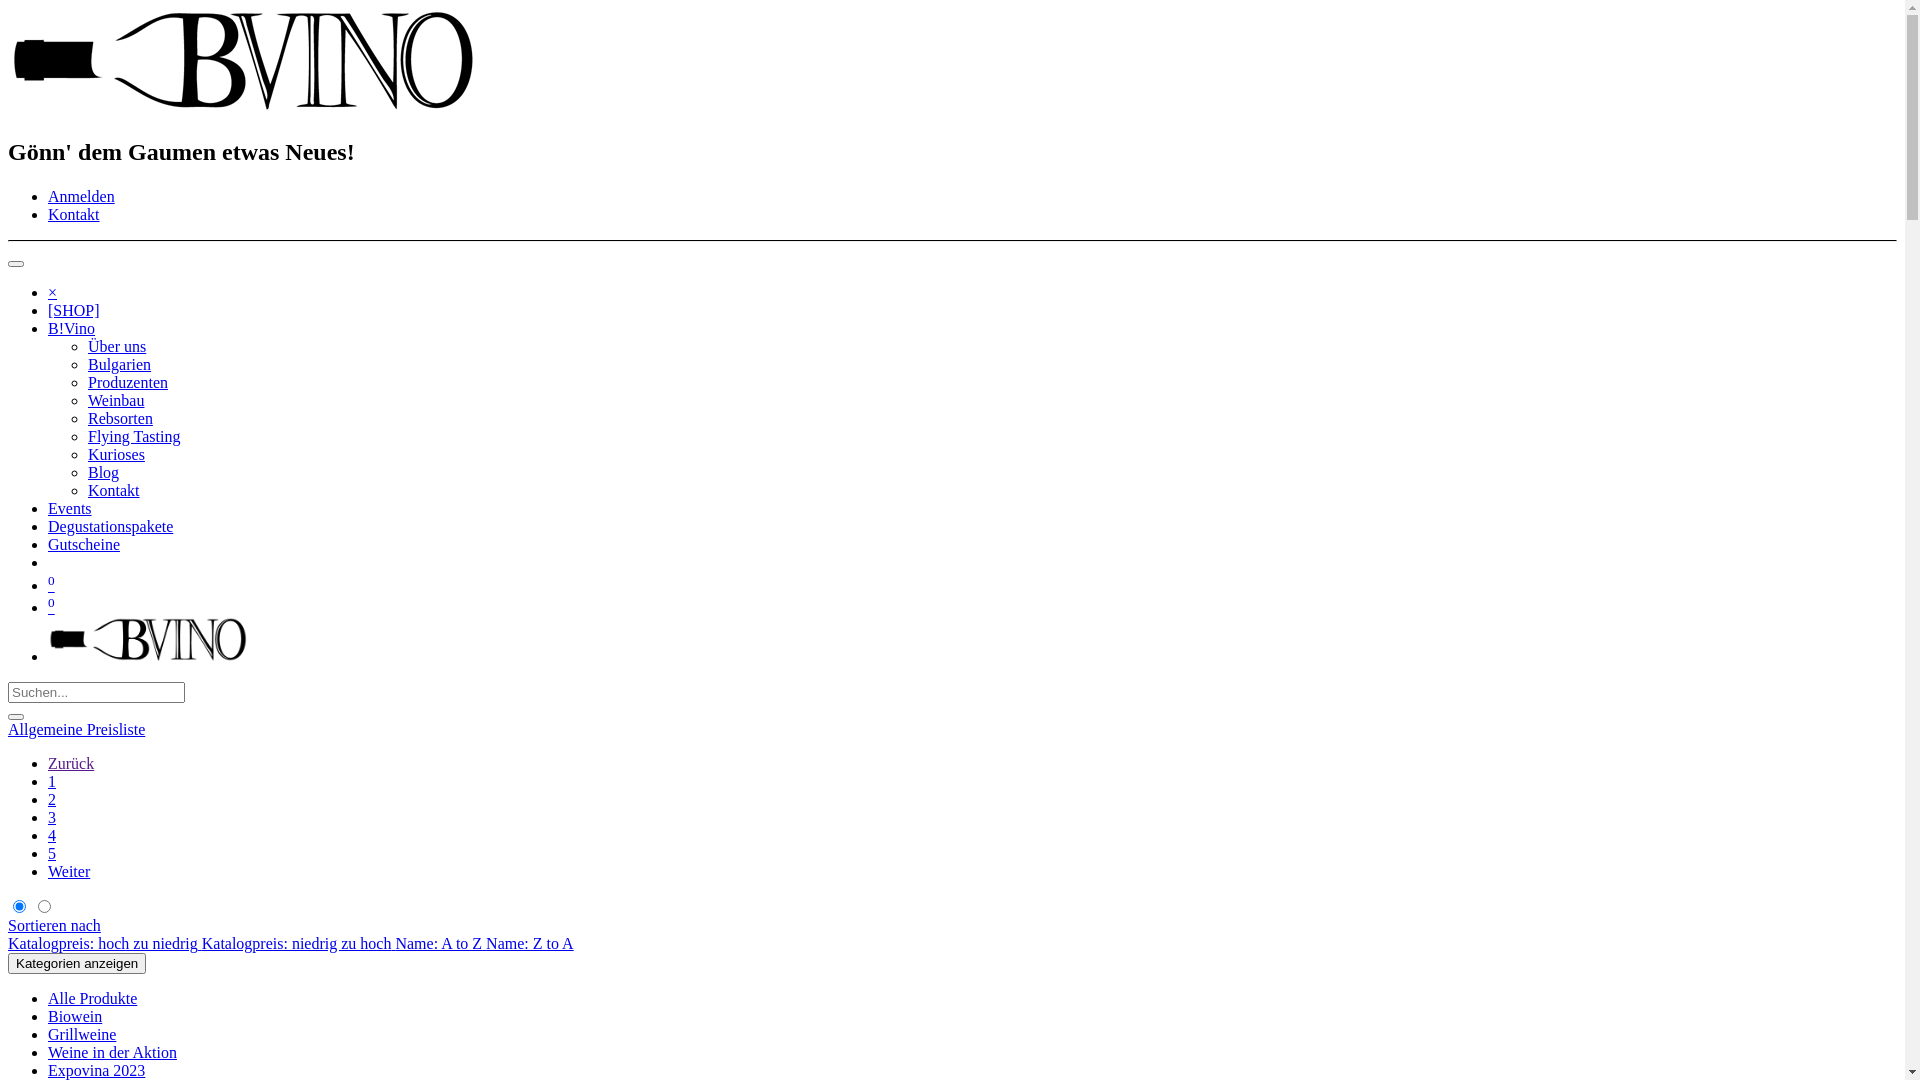 The width and height of the screenshot is (1920, 1080). What do you see at coordinates (54, 926) in the screenshot?
I see `Sortieren nach` at bounding box center [54, 926].